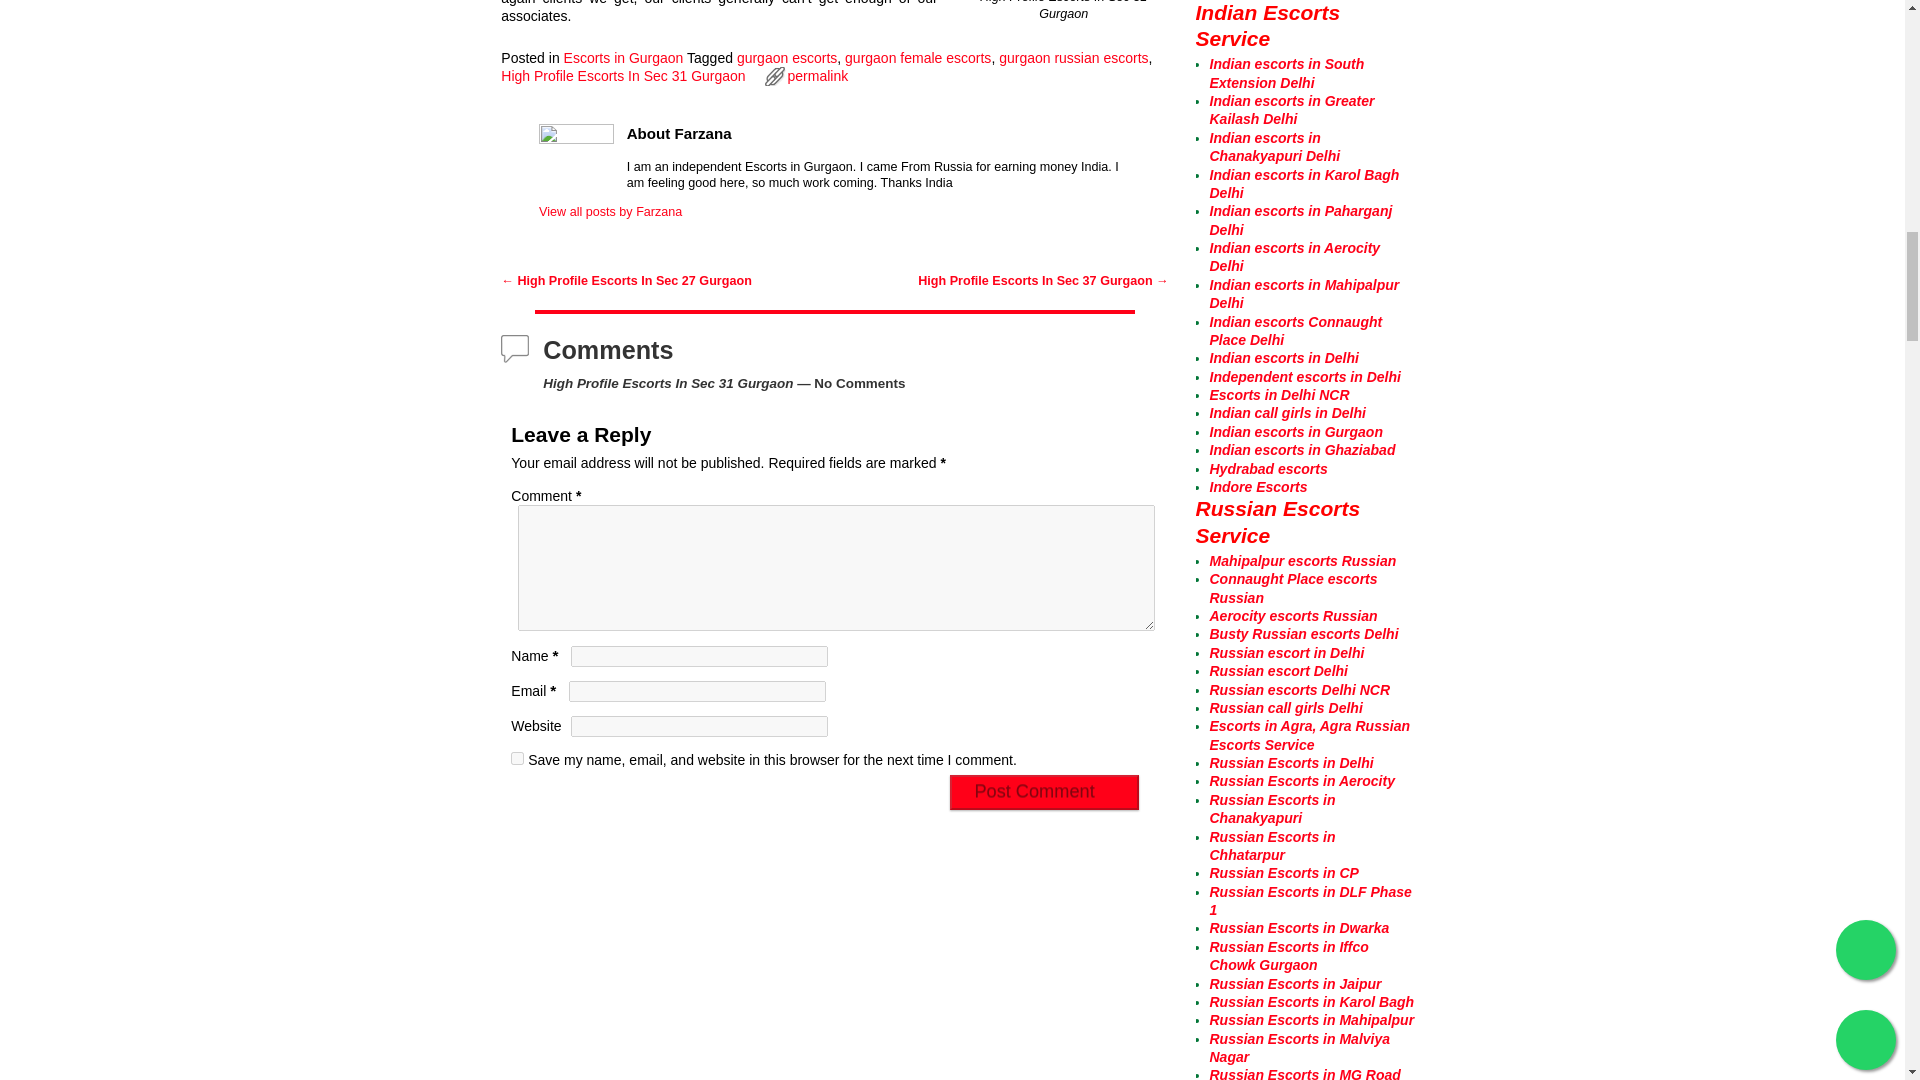  What do you see at coordinates (818, 76) in the screenshot?
I see `Permalink to High Profile Escorts In Sec 31 Gurgaon` at bounding box center [818, 76].